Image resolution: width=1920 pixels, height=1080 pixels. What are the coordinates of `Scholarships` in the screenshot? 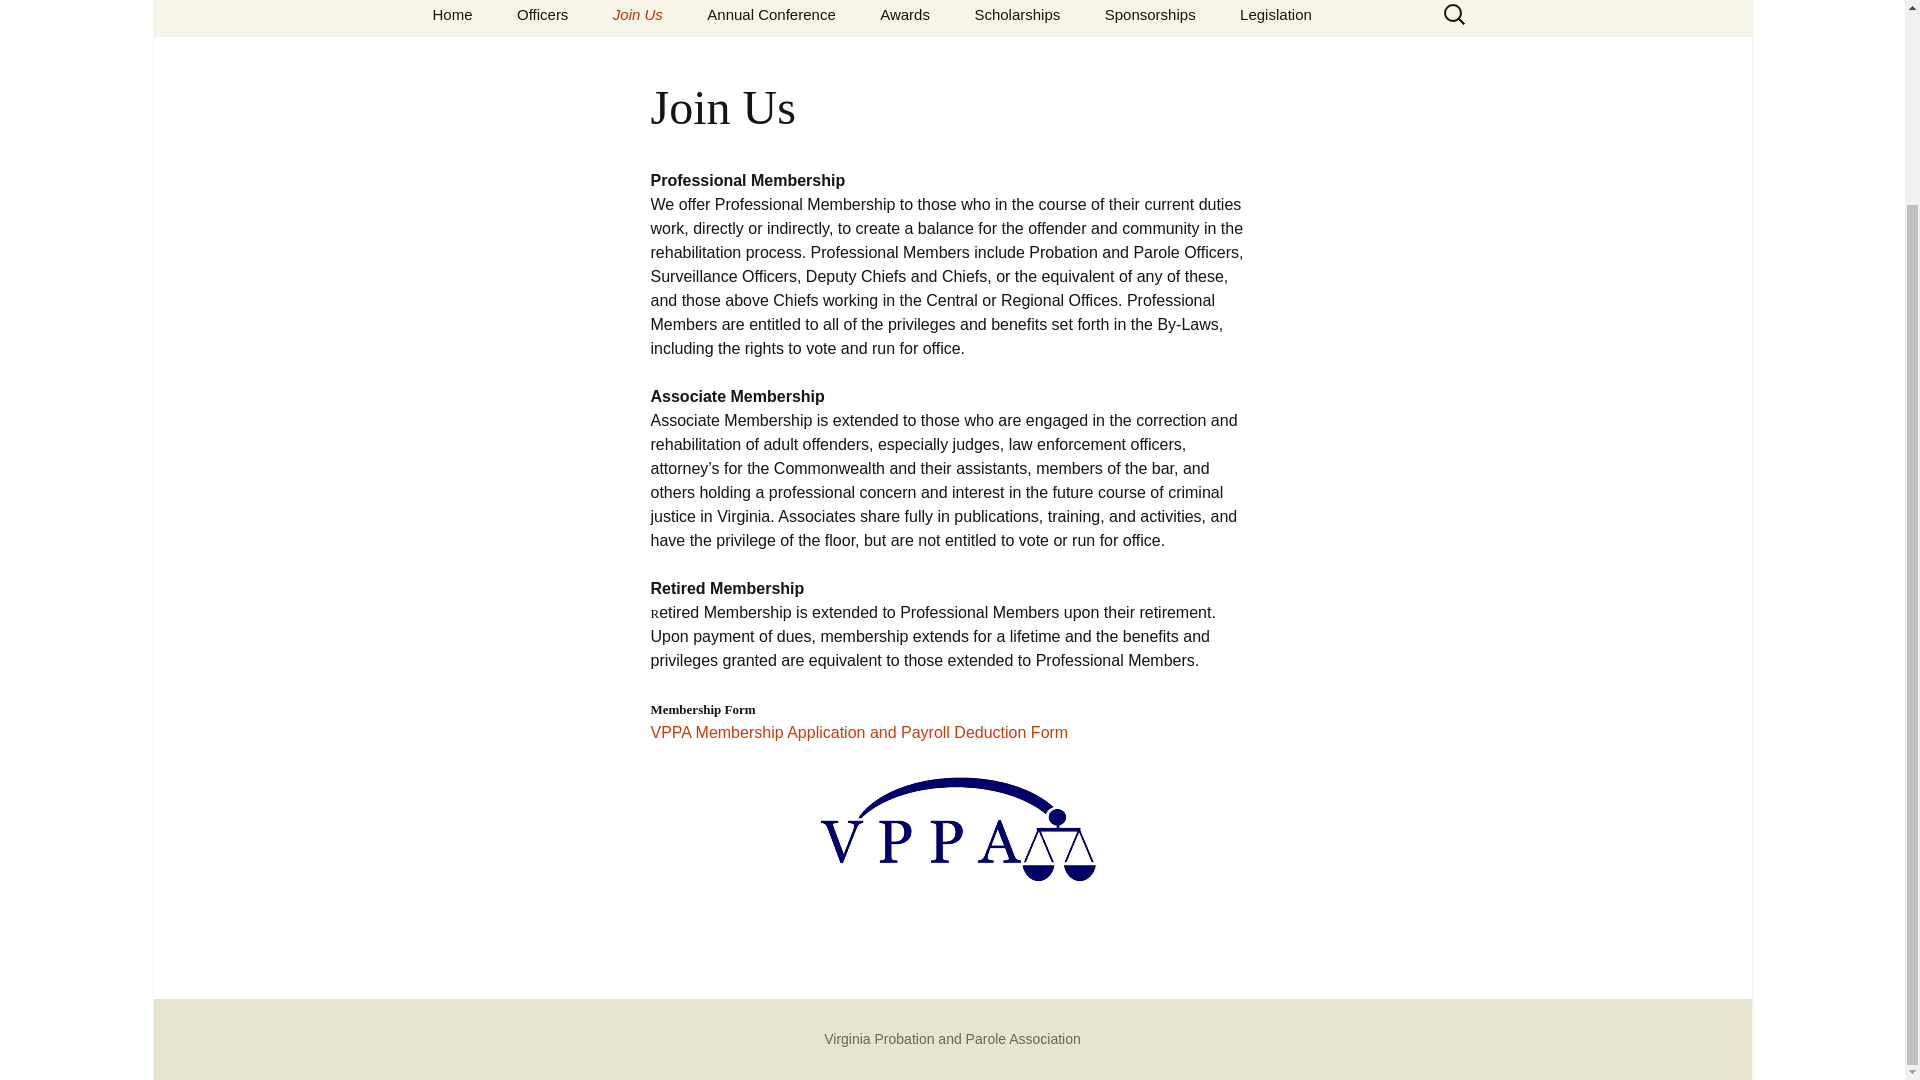 It's located at (1016, 18).